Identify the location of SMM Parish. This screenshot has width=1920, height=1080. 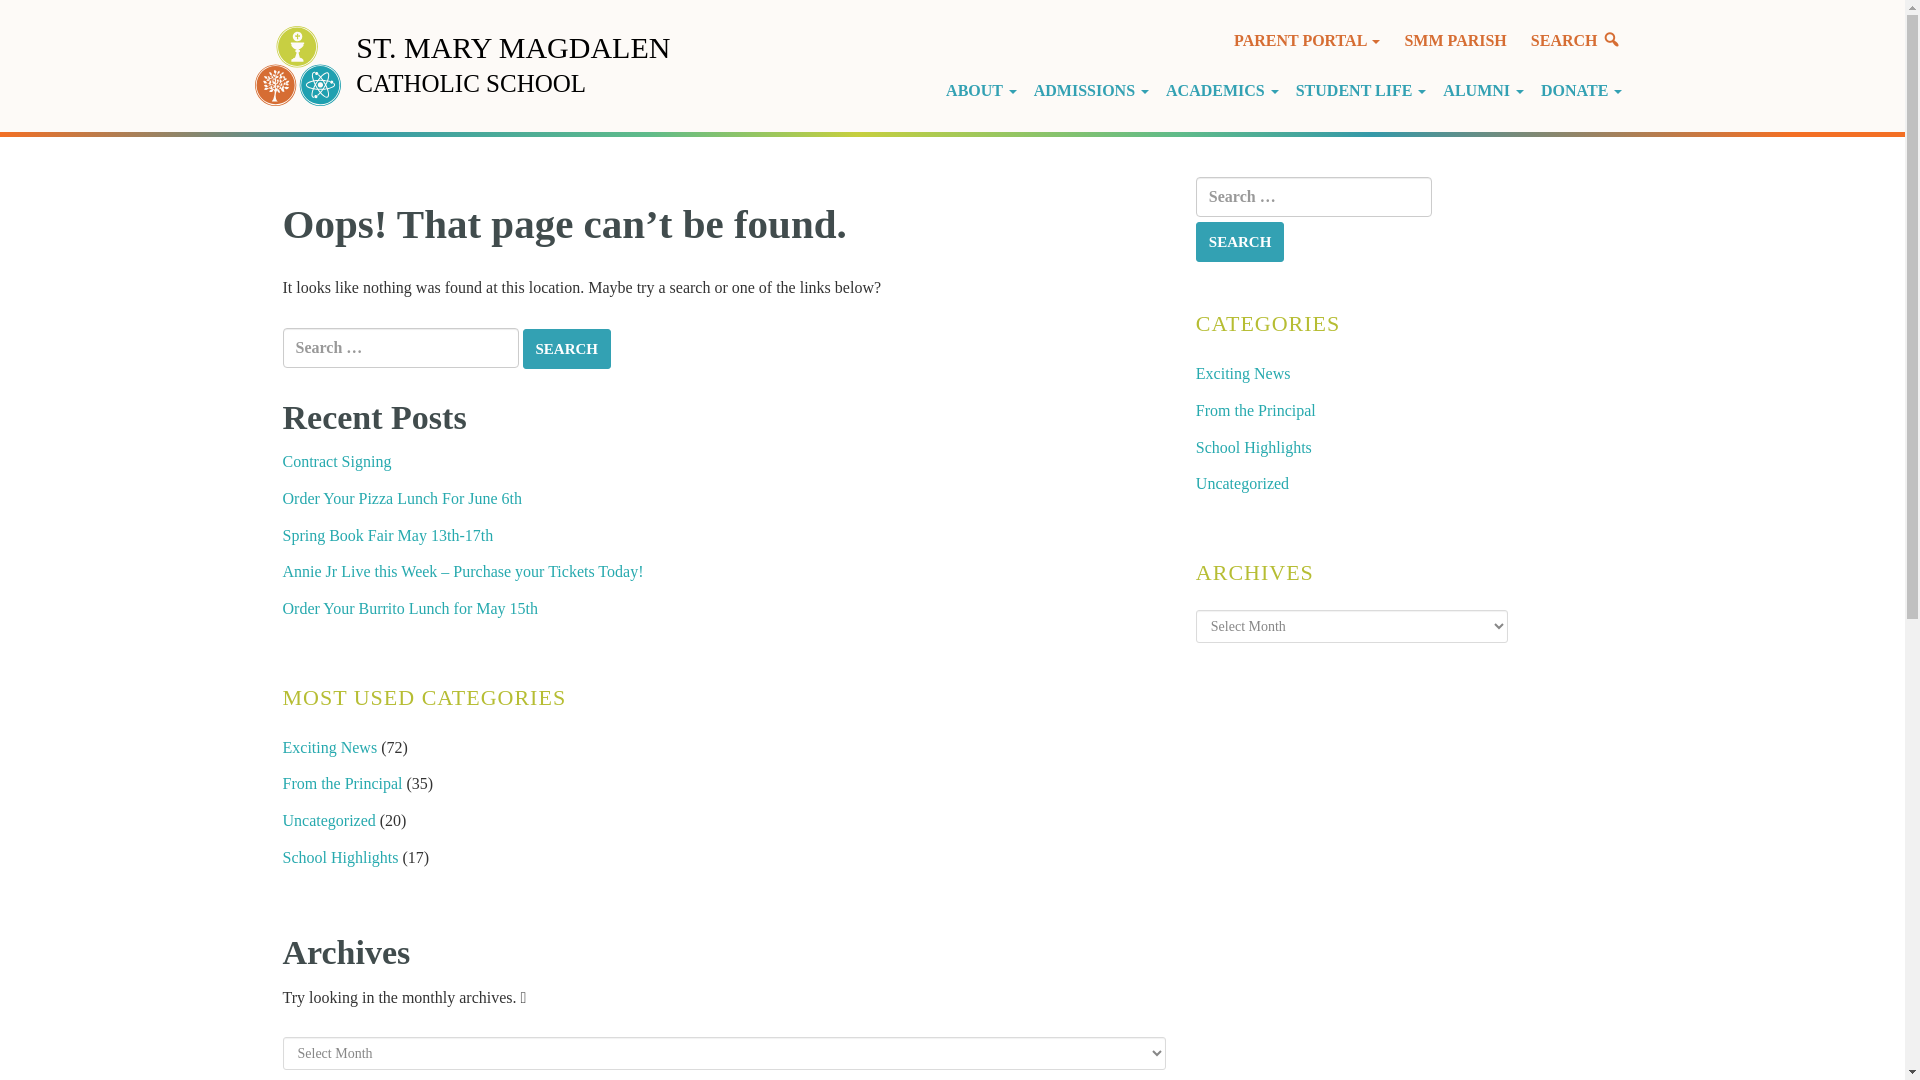
(1455, 40).